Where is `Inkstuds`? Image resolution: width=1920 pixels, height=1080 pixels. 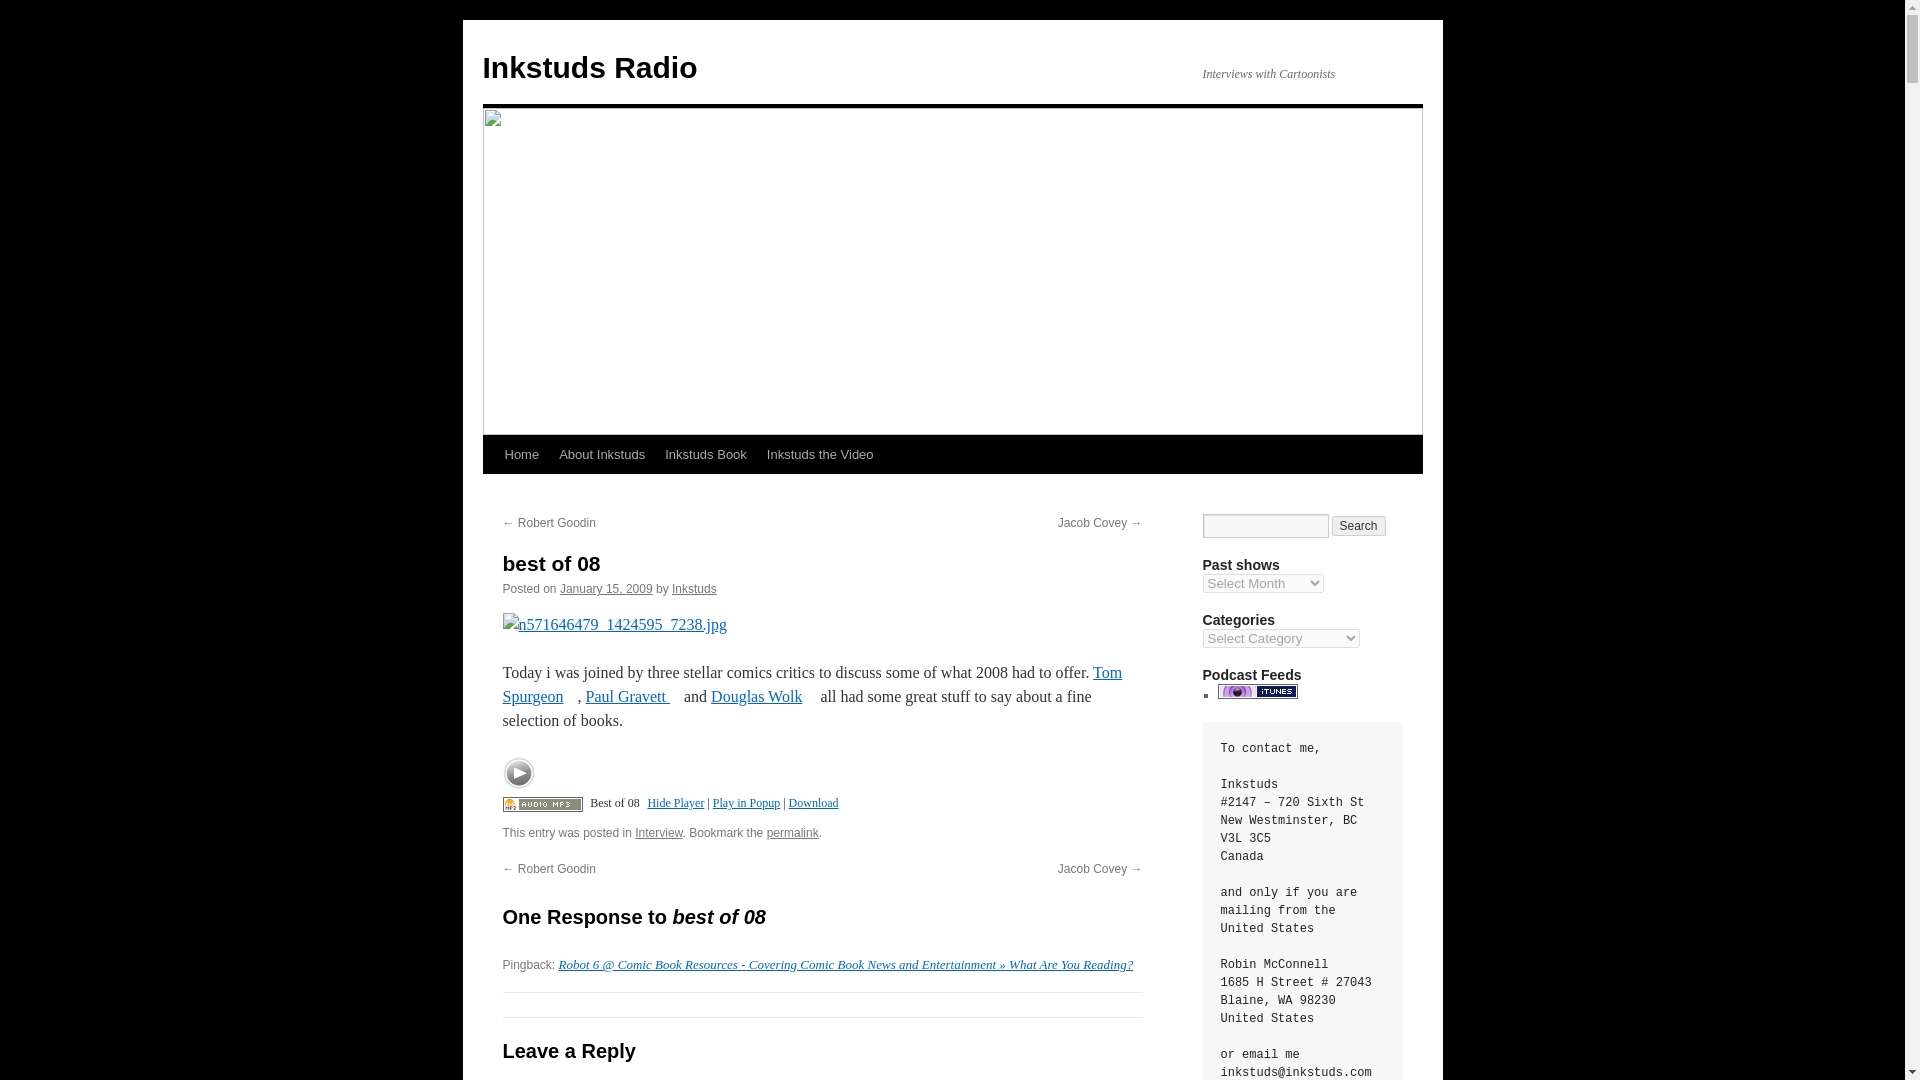 Inkstuds is located at coordinates (694, 589).